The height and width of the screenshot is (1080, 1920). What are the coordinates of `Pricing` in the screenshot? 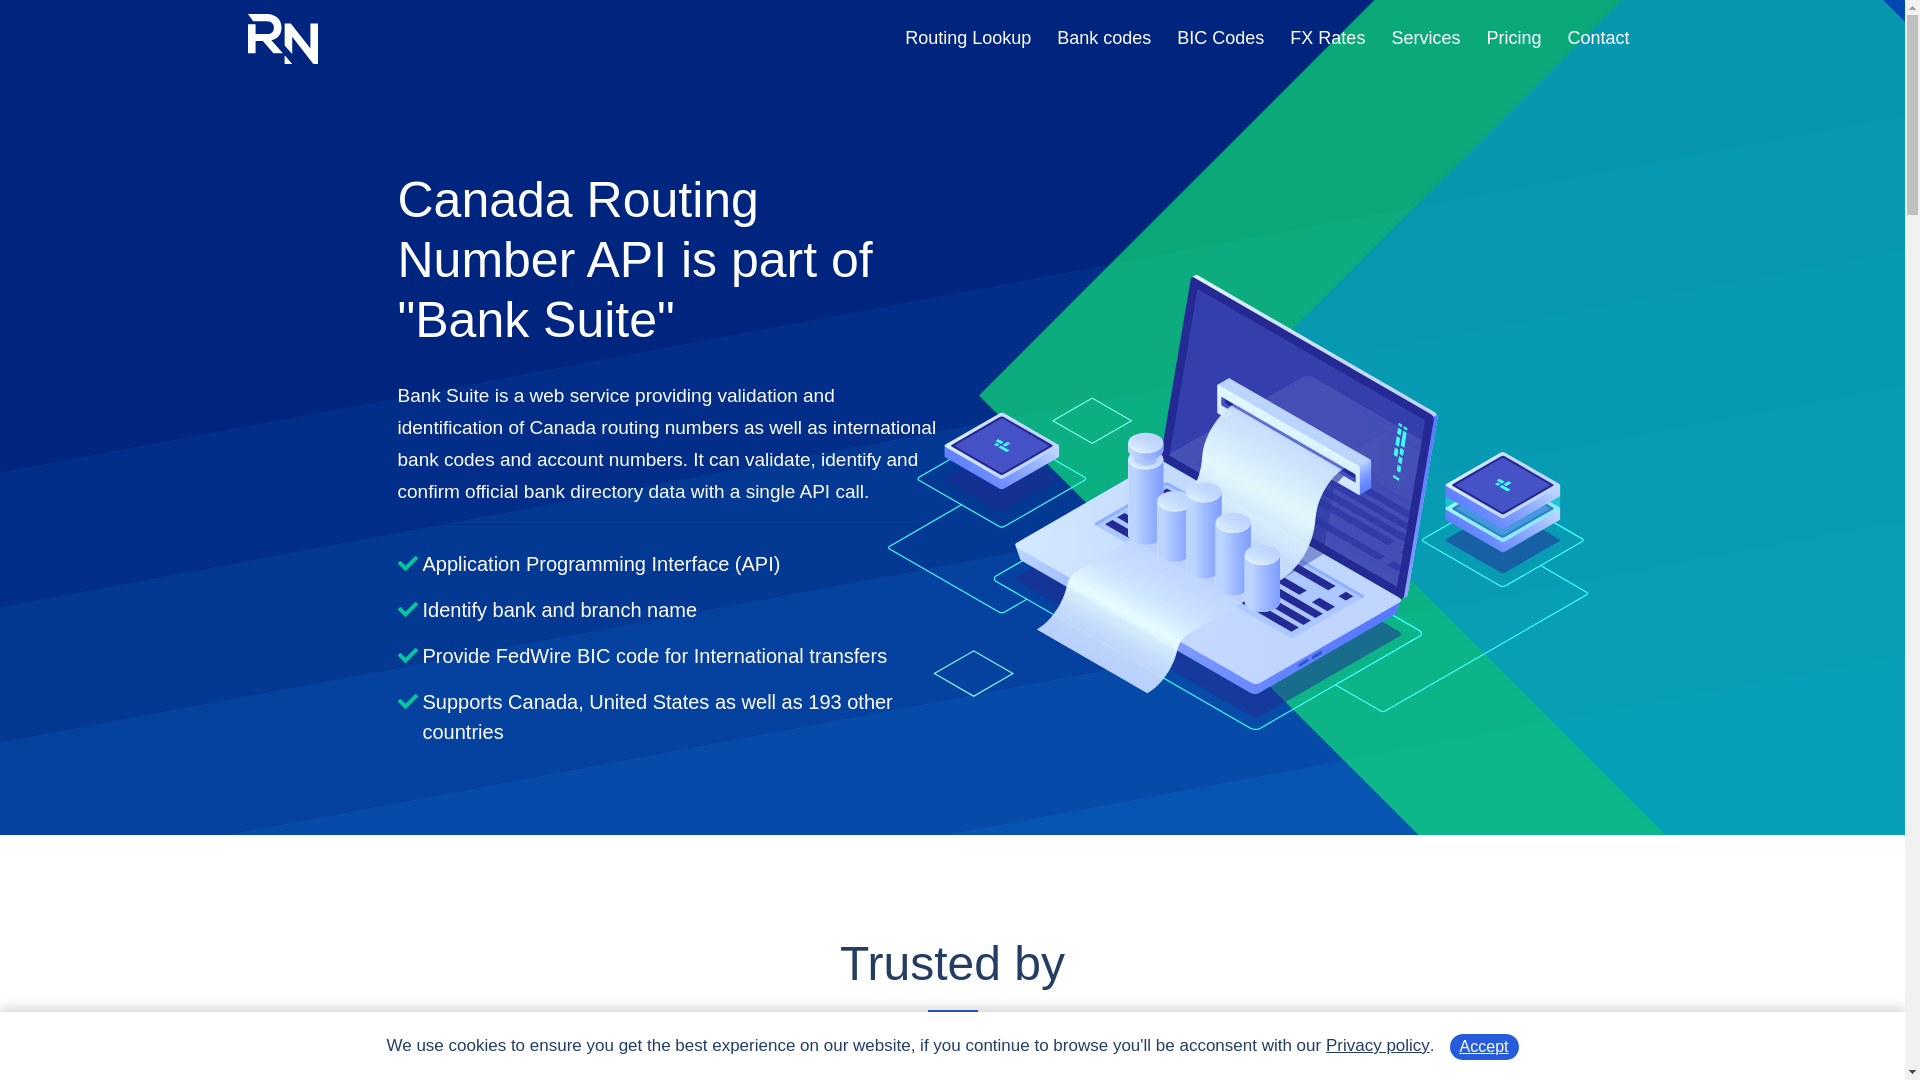 It's located at (1514, 38).